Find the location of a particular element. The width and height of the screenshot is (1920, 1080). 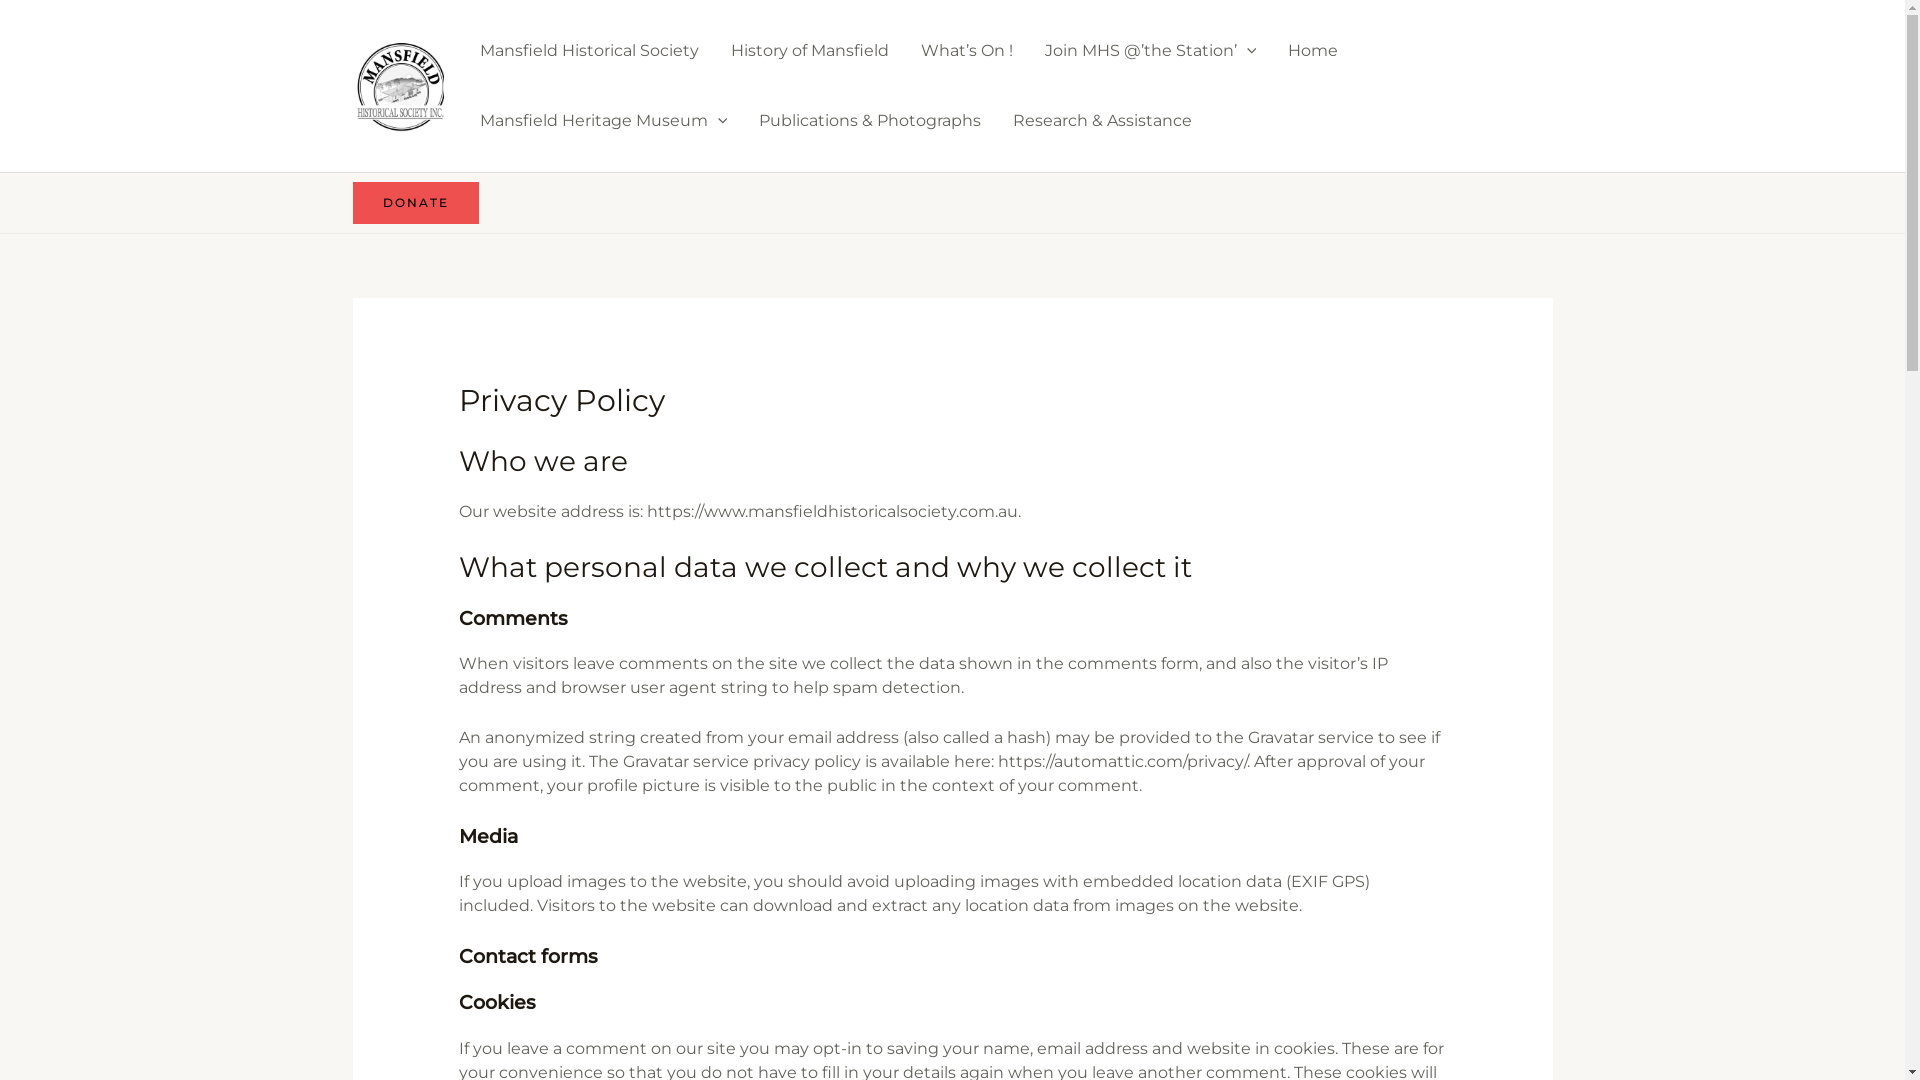

DONATE is located at coordinates (415, 203).